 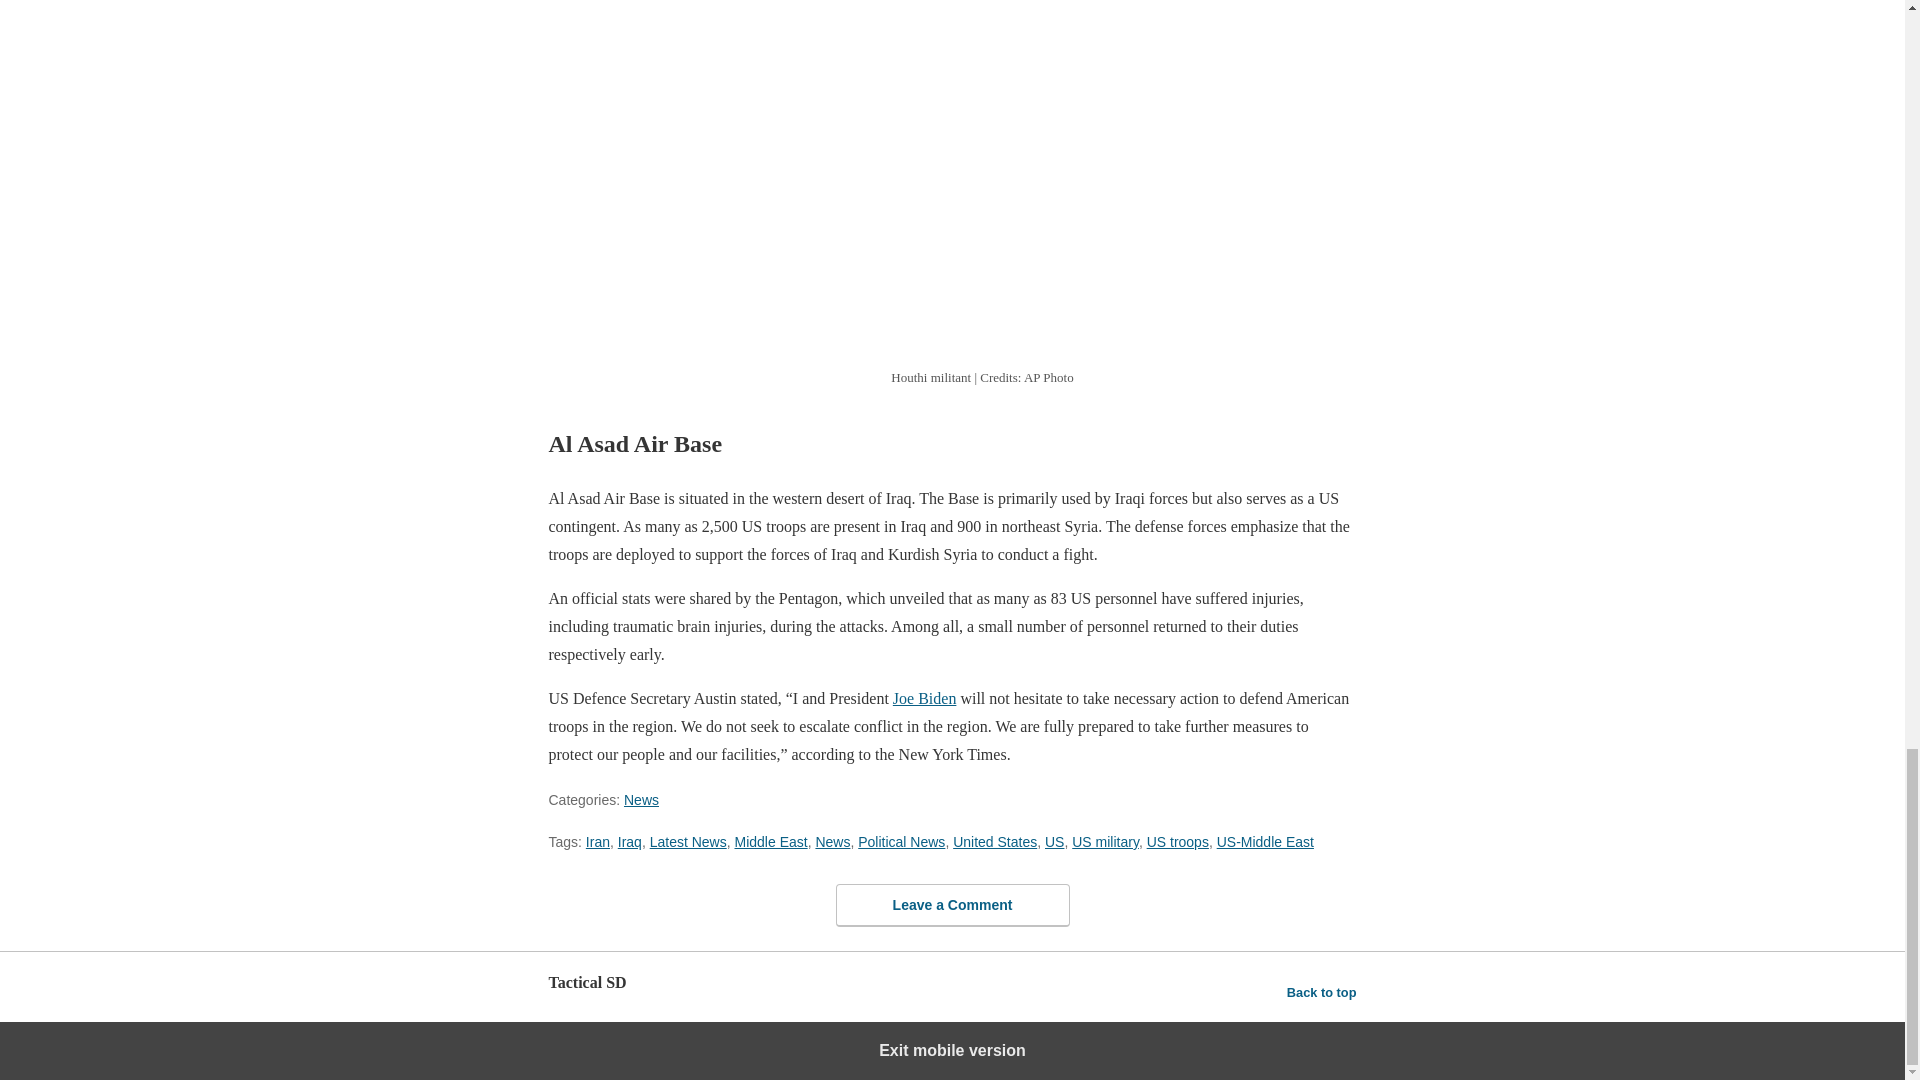 I want to click on US military, so click(x=1104, y=841).